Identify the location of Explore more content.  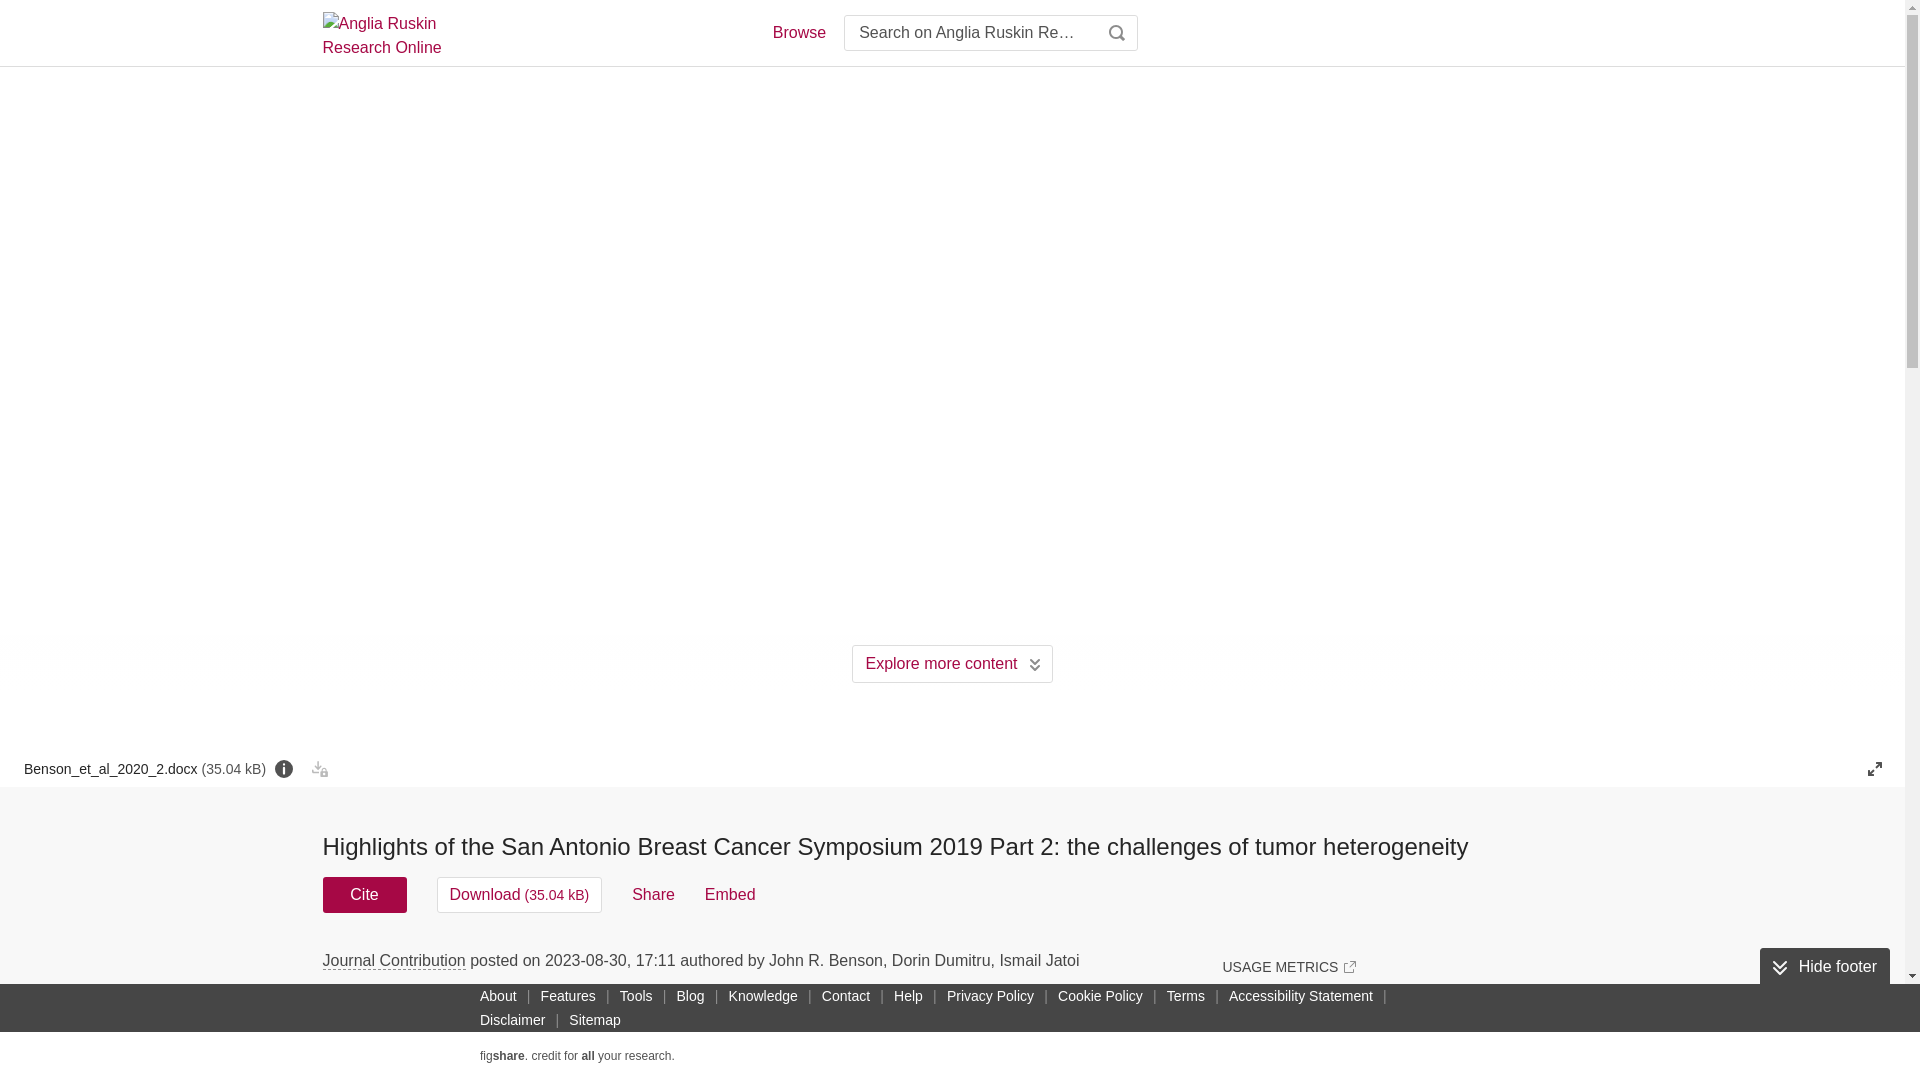
(952, 663).